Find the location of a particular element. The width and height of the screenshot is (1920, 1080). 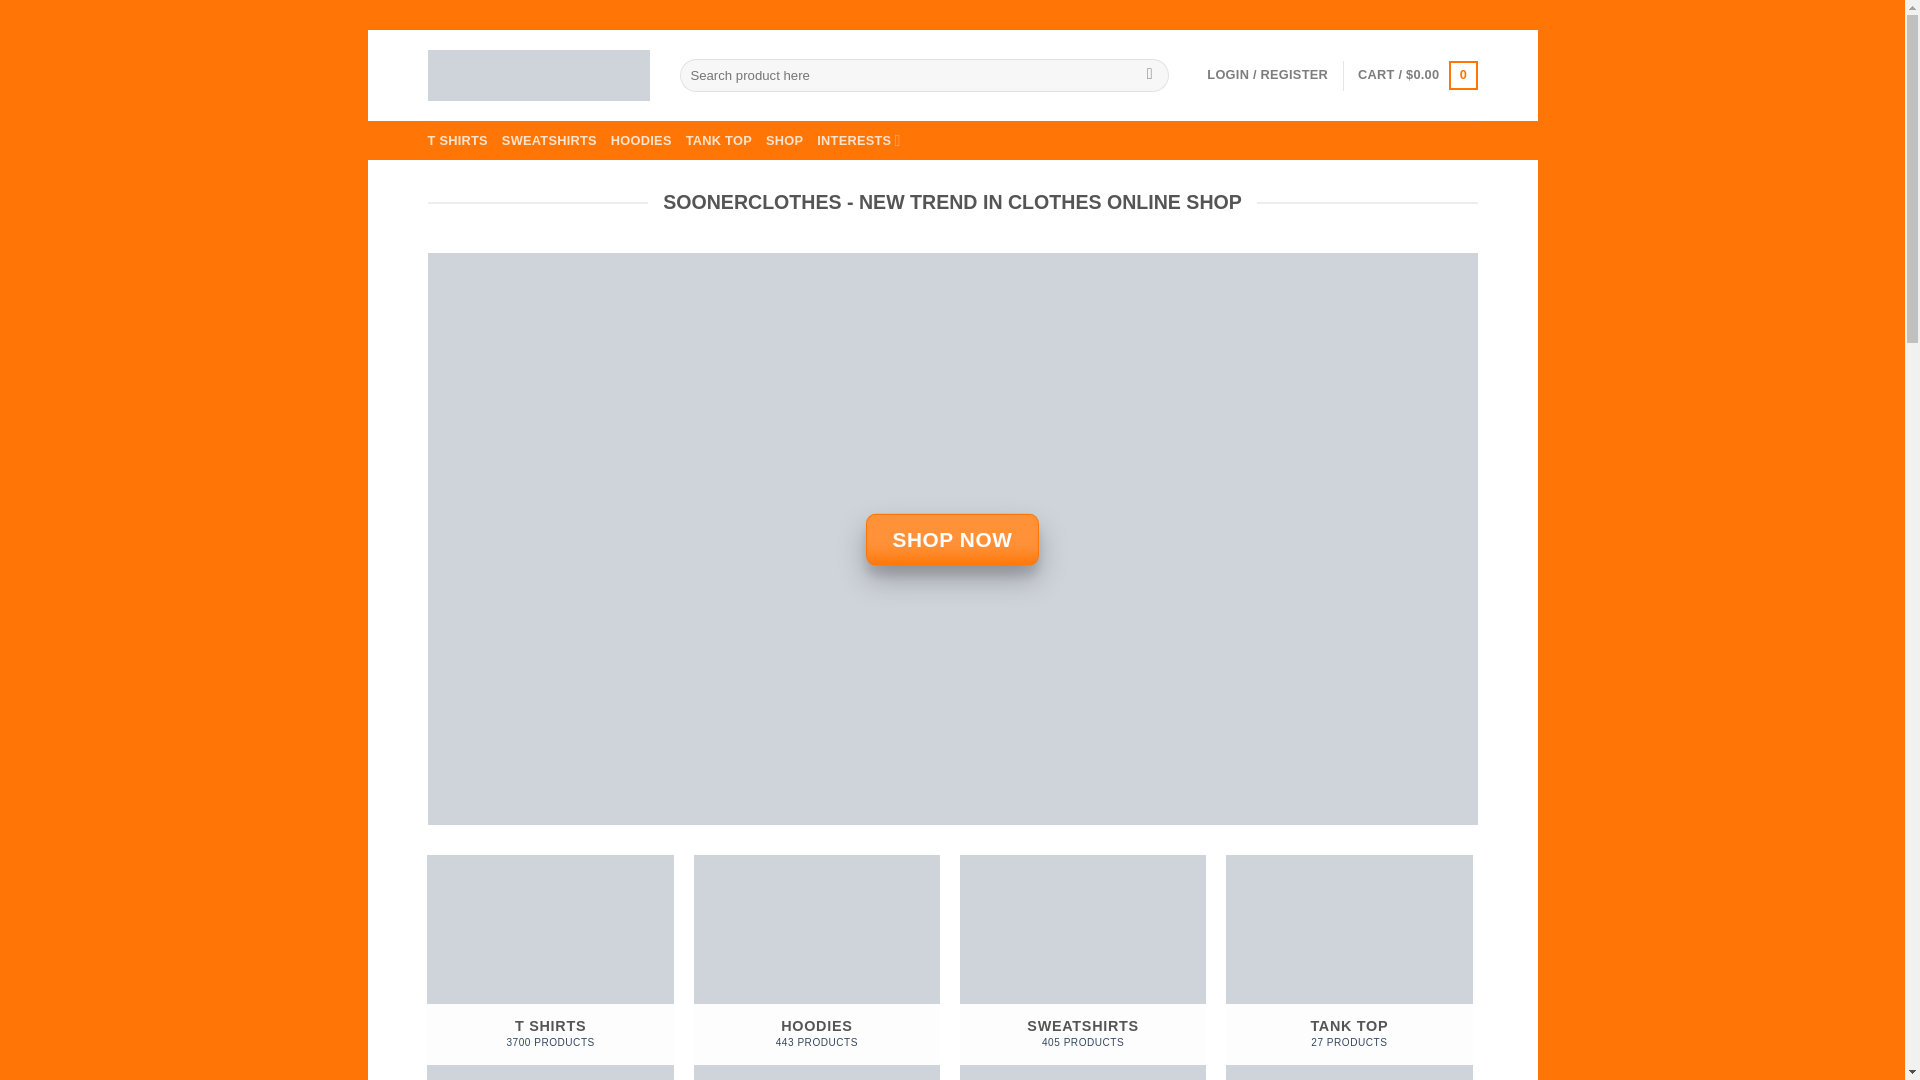

T SHIRTS is located at coordinates (458, 140).